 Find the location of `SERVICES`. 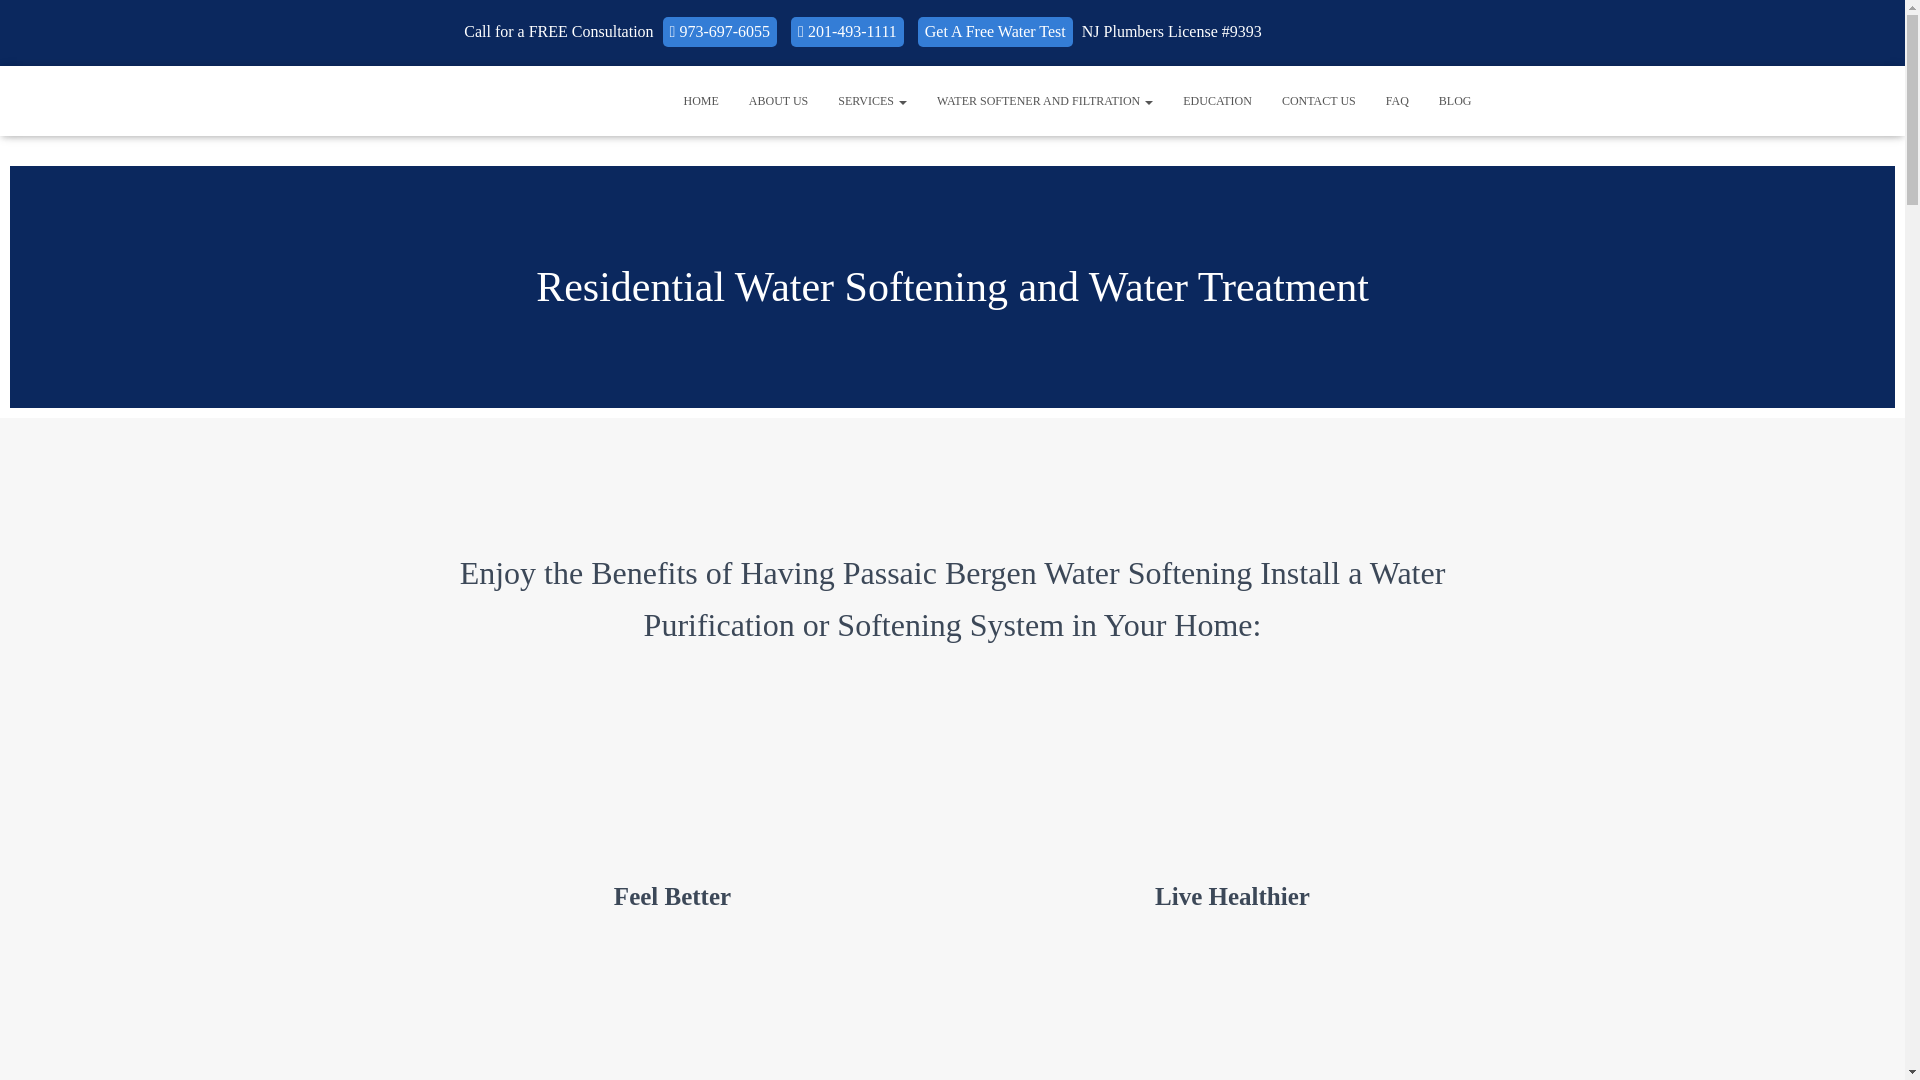

SERVICES is located at coordinates (872, 100).